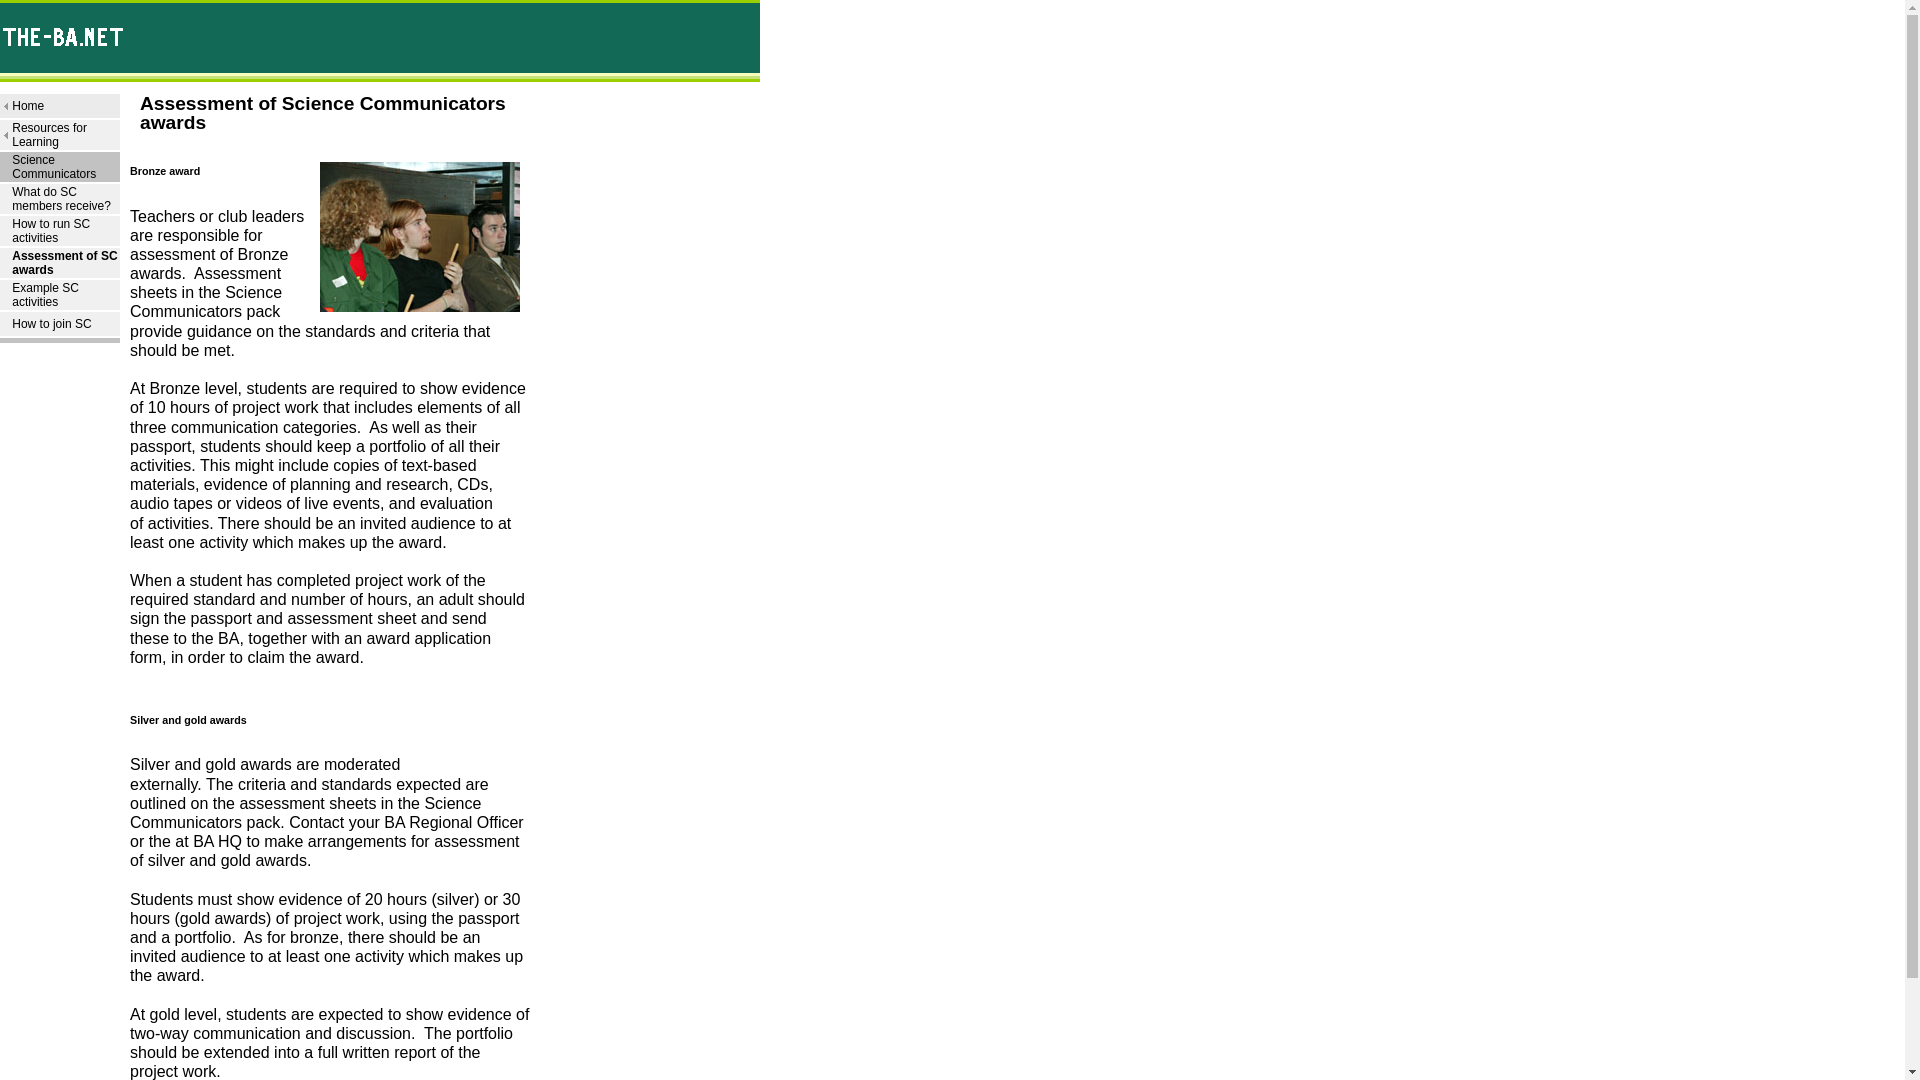  I want to click on Home, so click(28, 106).